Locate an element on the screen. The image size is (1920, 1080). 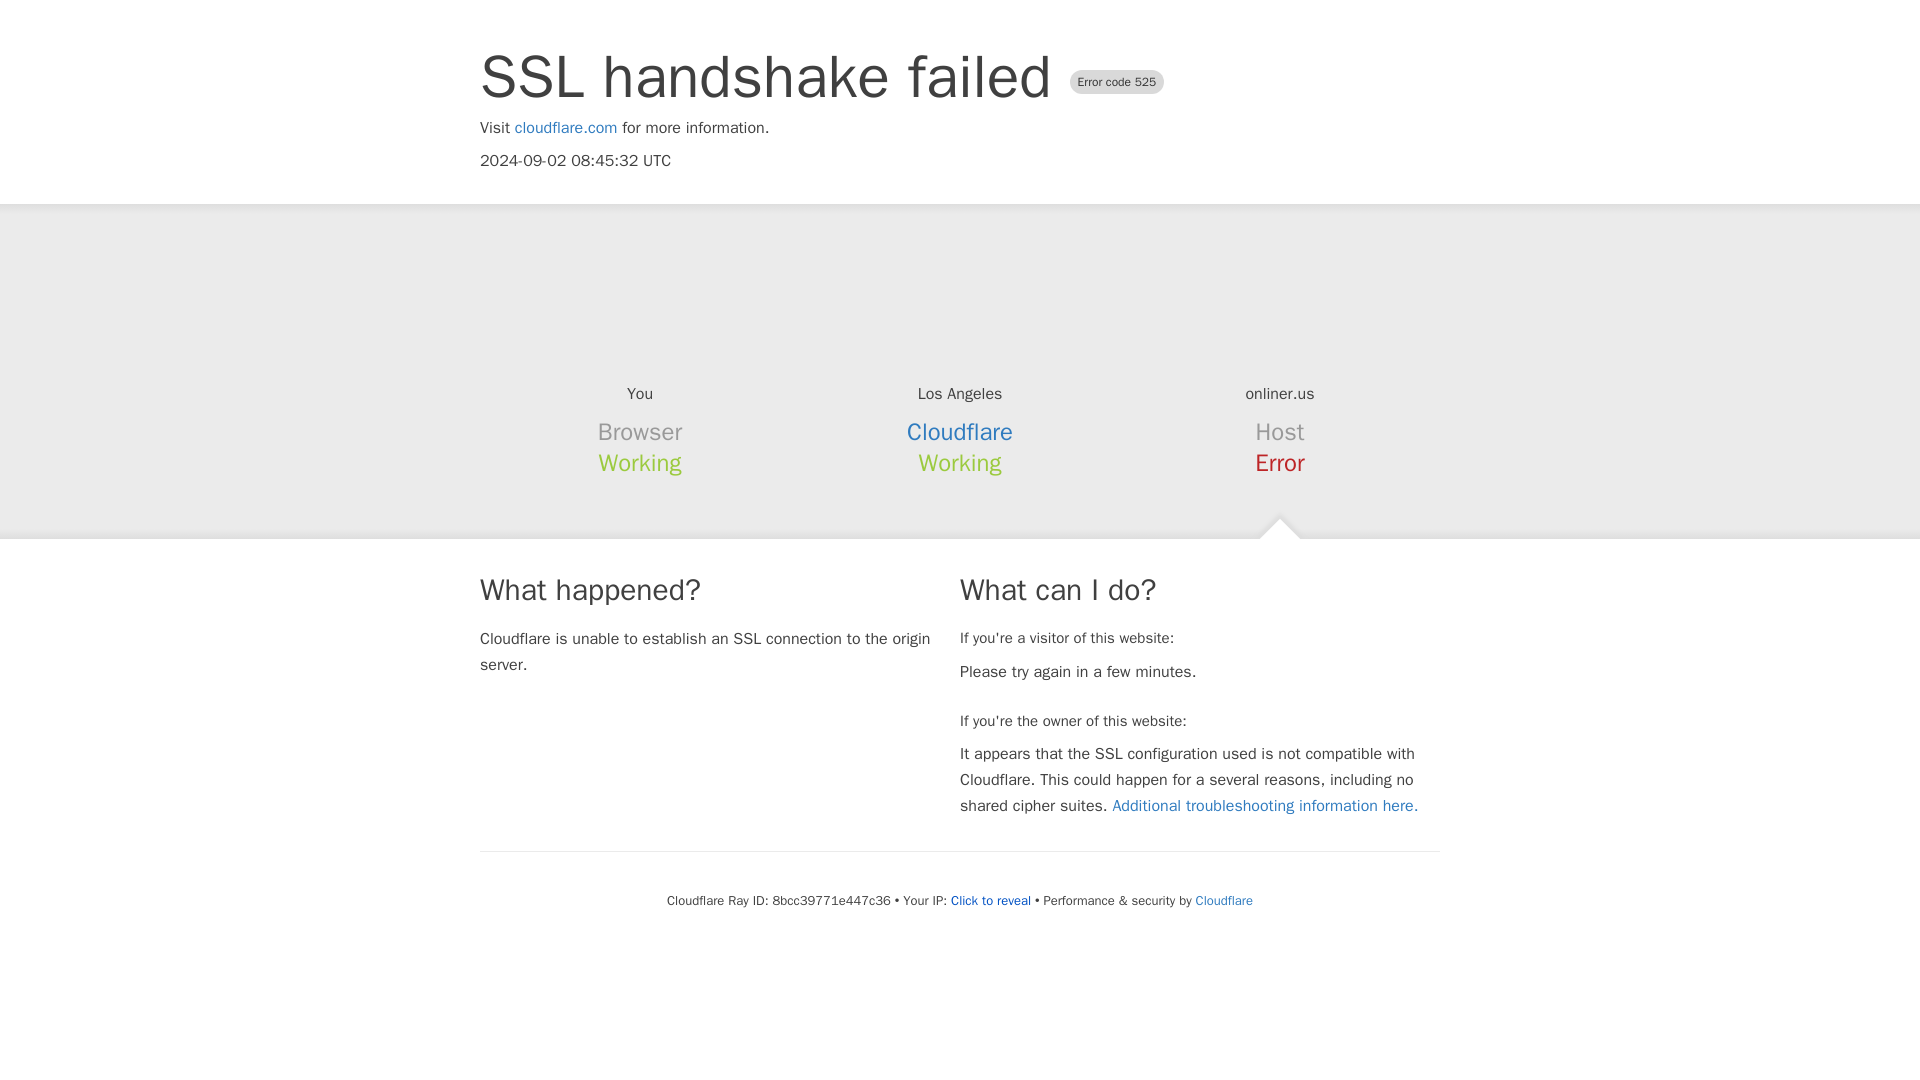
Additional troubleshooting information here. is located at coordinates (1264, 806).